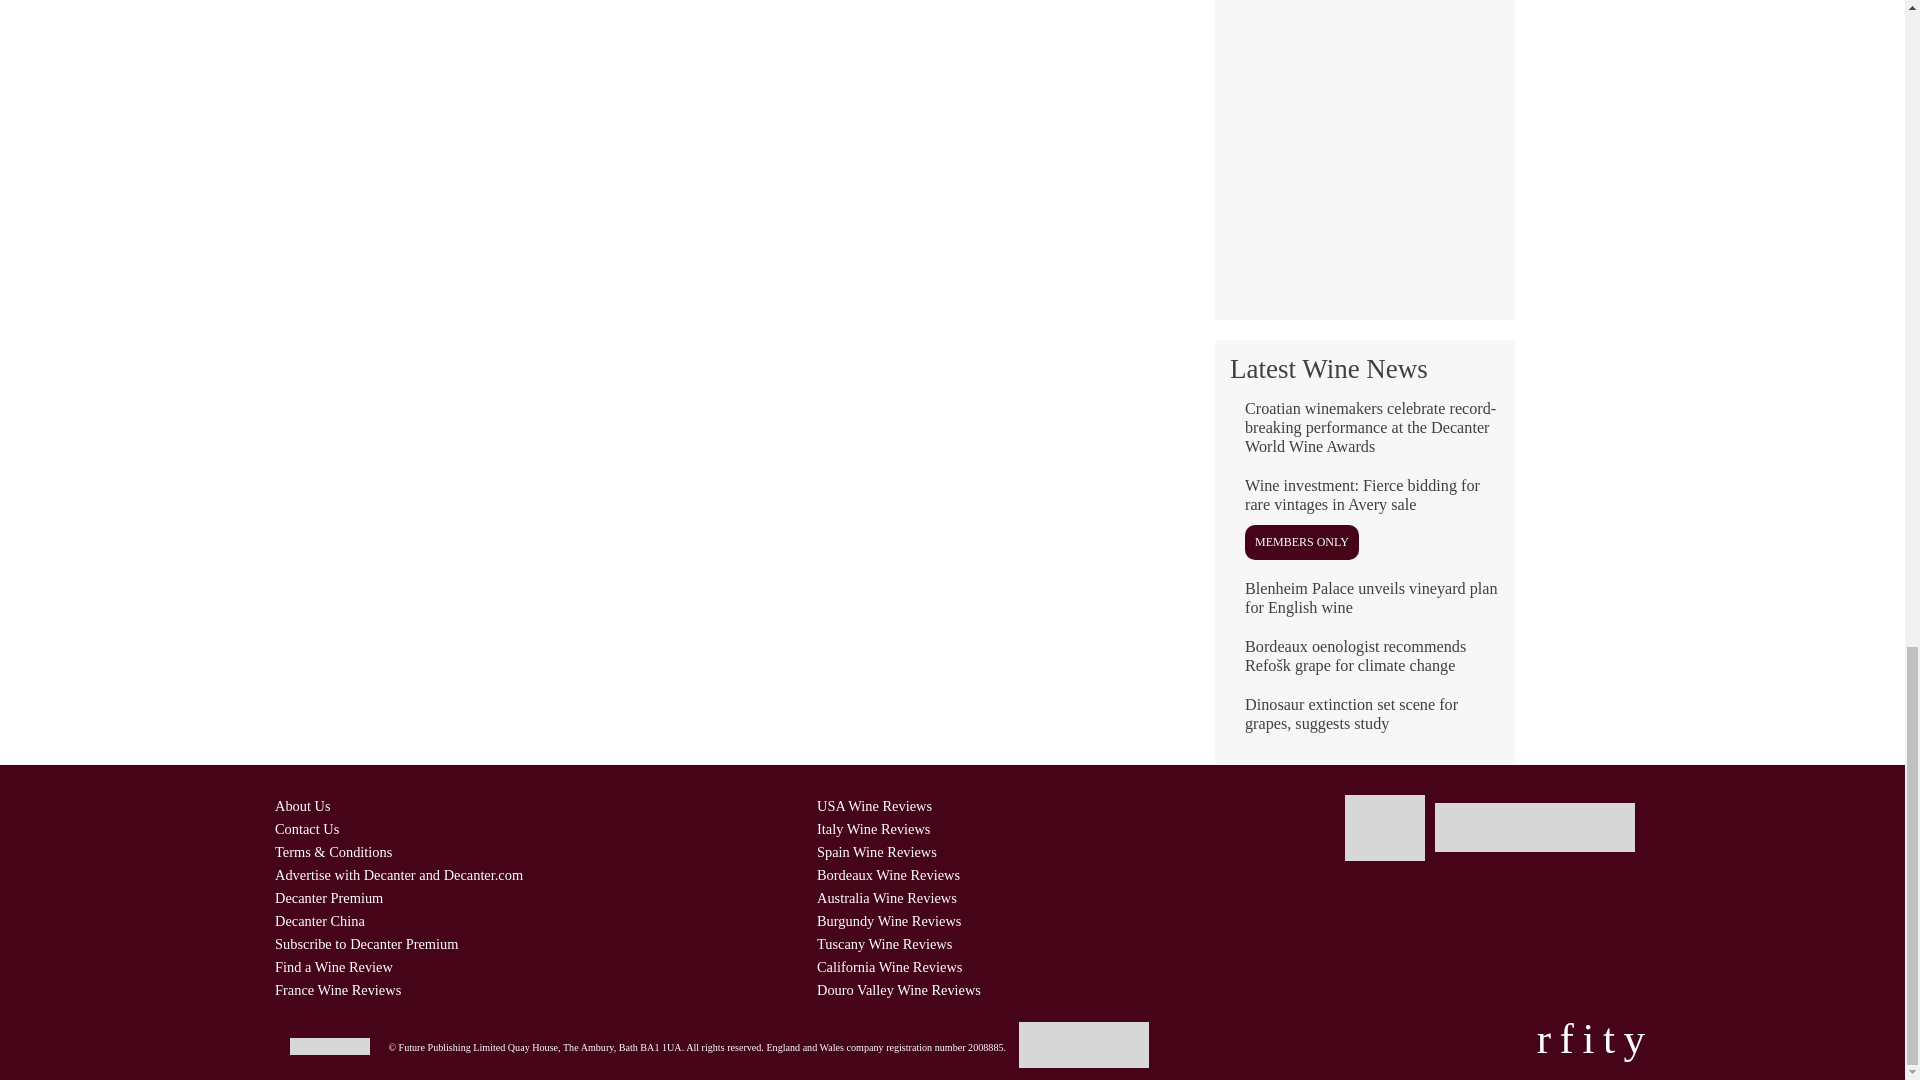  Describe the element at coordinates (1364, 722) in the screenshot. I see `Dinosaur extinction set scene for grapes, suggests study` at that location.